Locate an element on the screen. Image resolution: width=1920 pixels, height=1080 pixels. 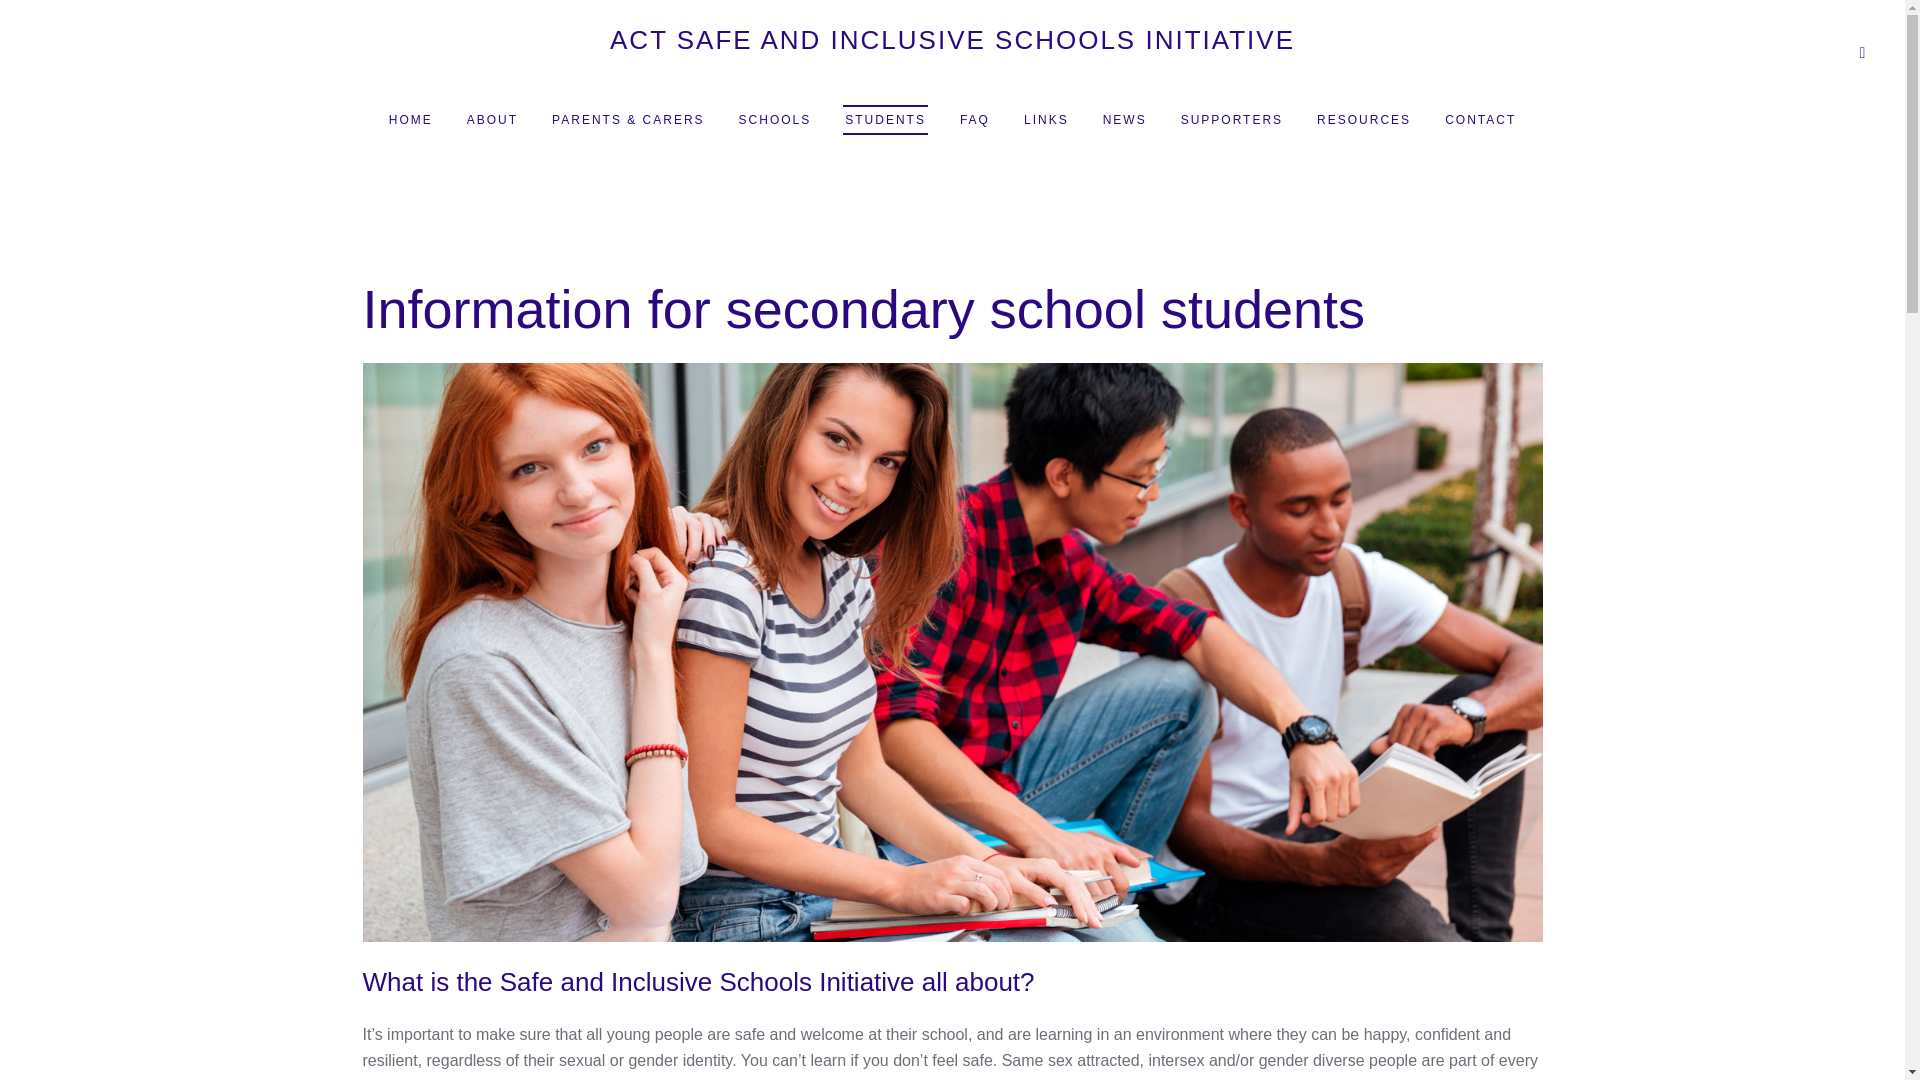
SCHOOLS is located at coordinates (776, 120).